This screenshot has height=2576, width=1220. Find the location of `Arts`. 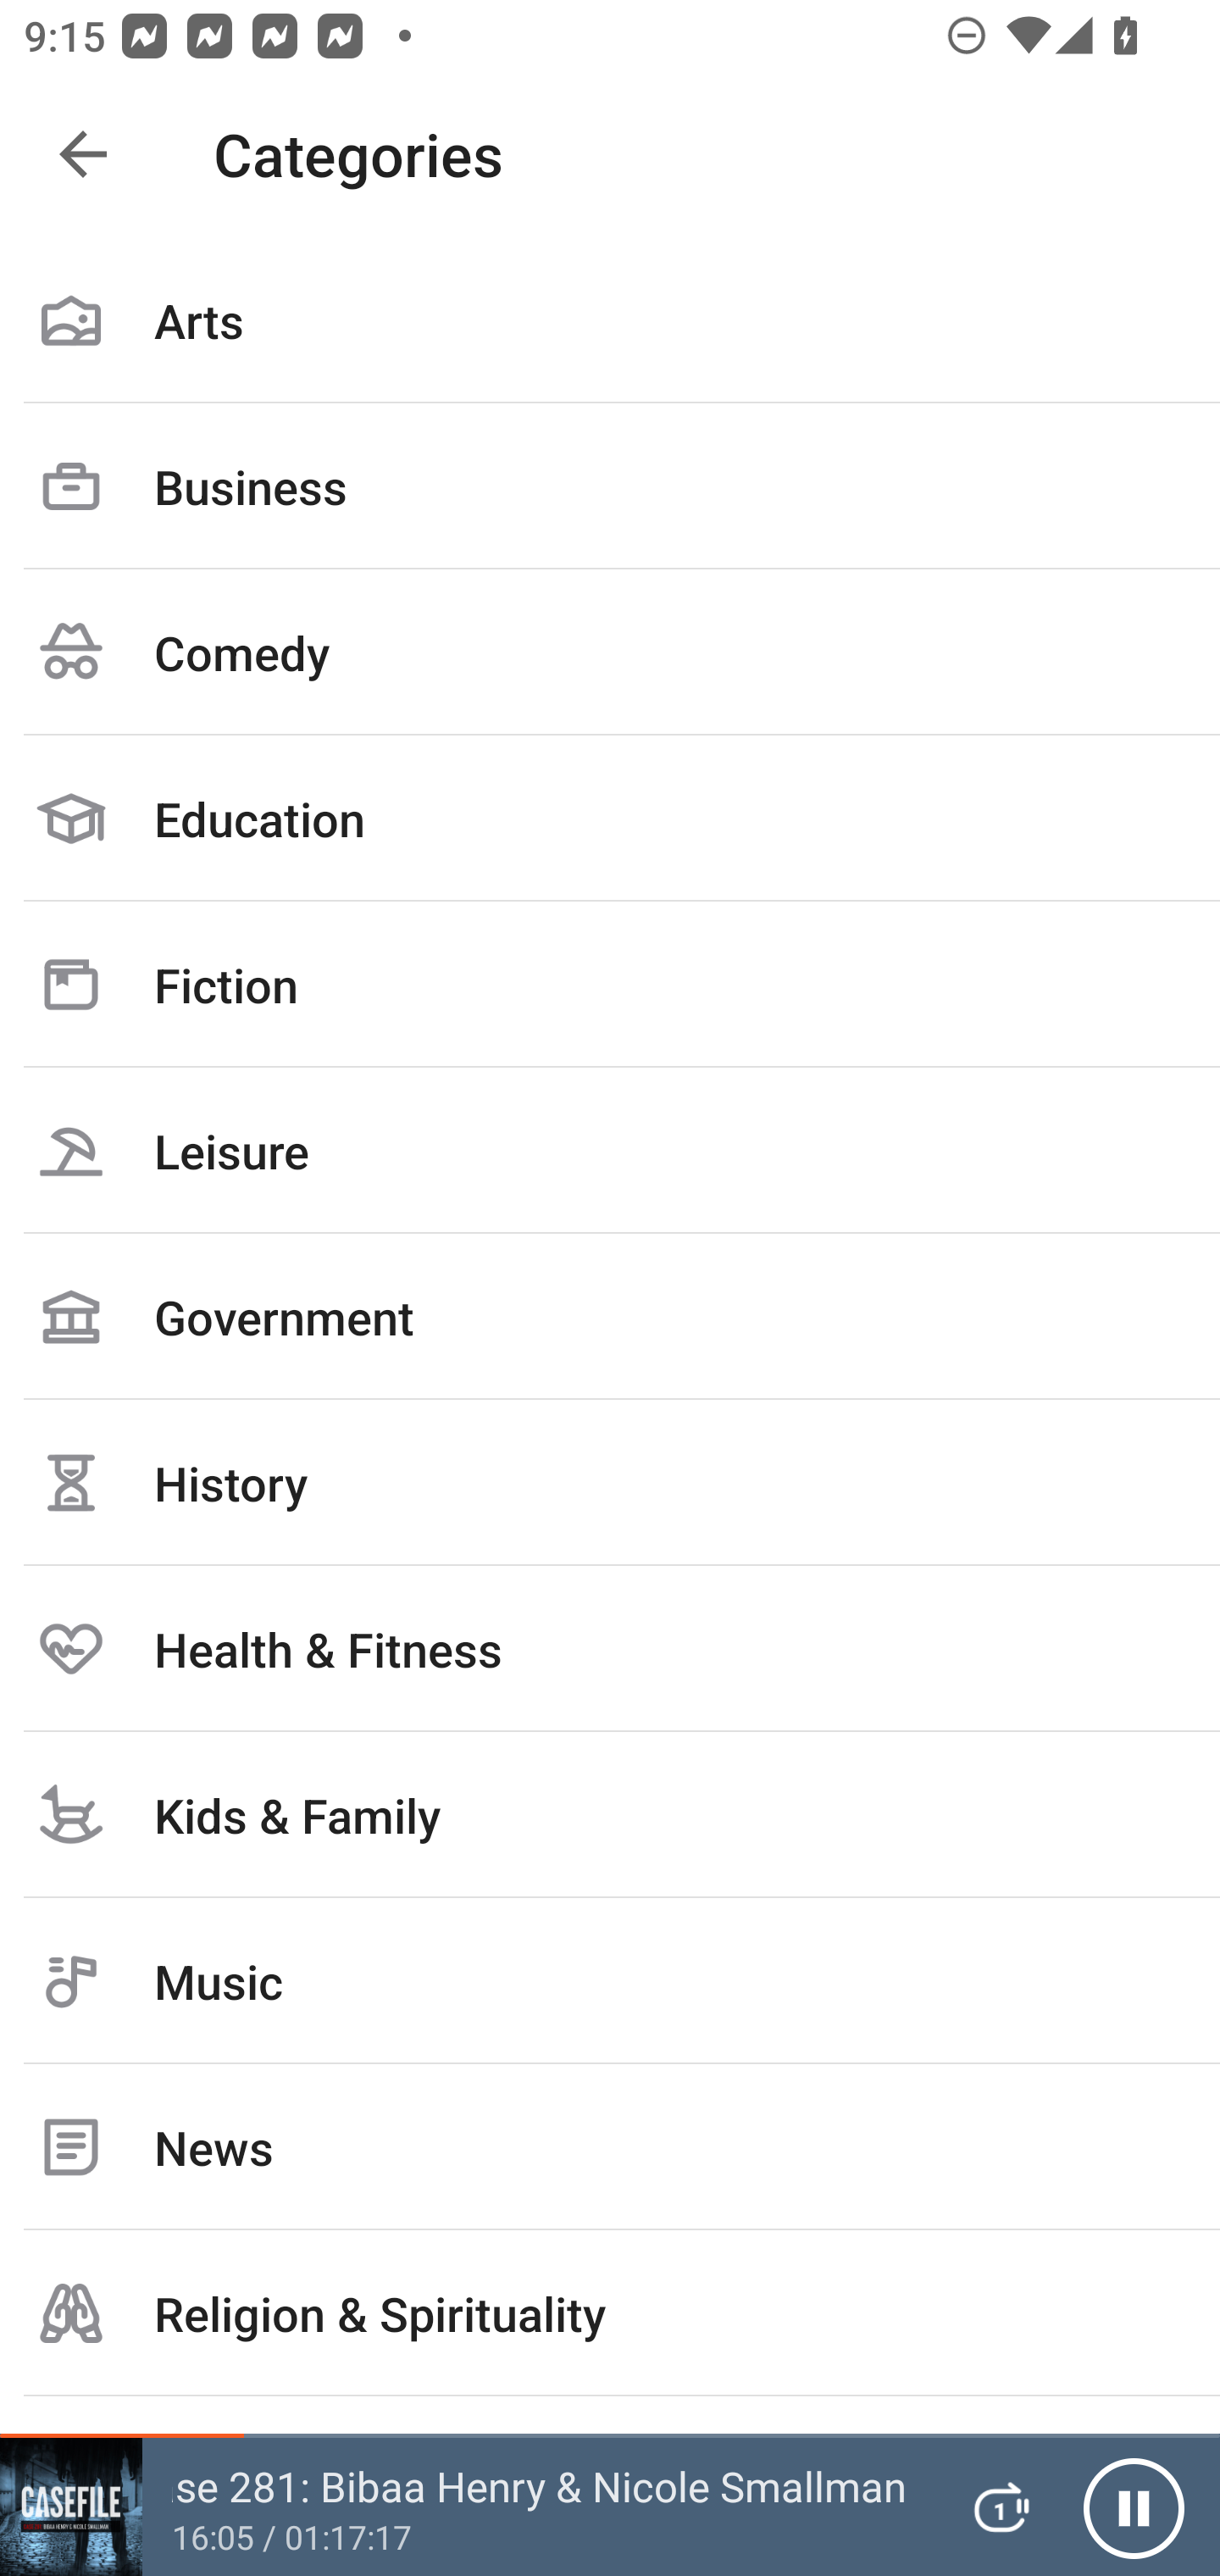

Arts is located at coordinates (610, 320).